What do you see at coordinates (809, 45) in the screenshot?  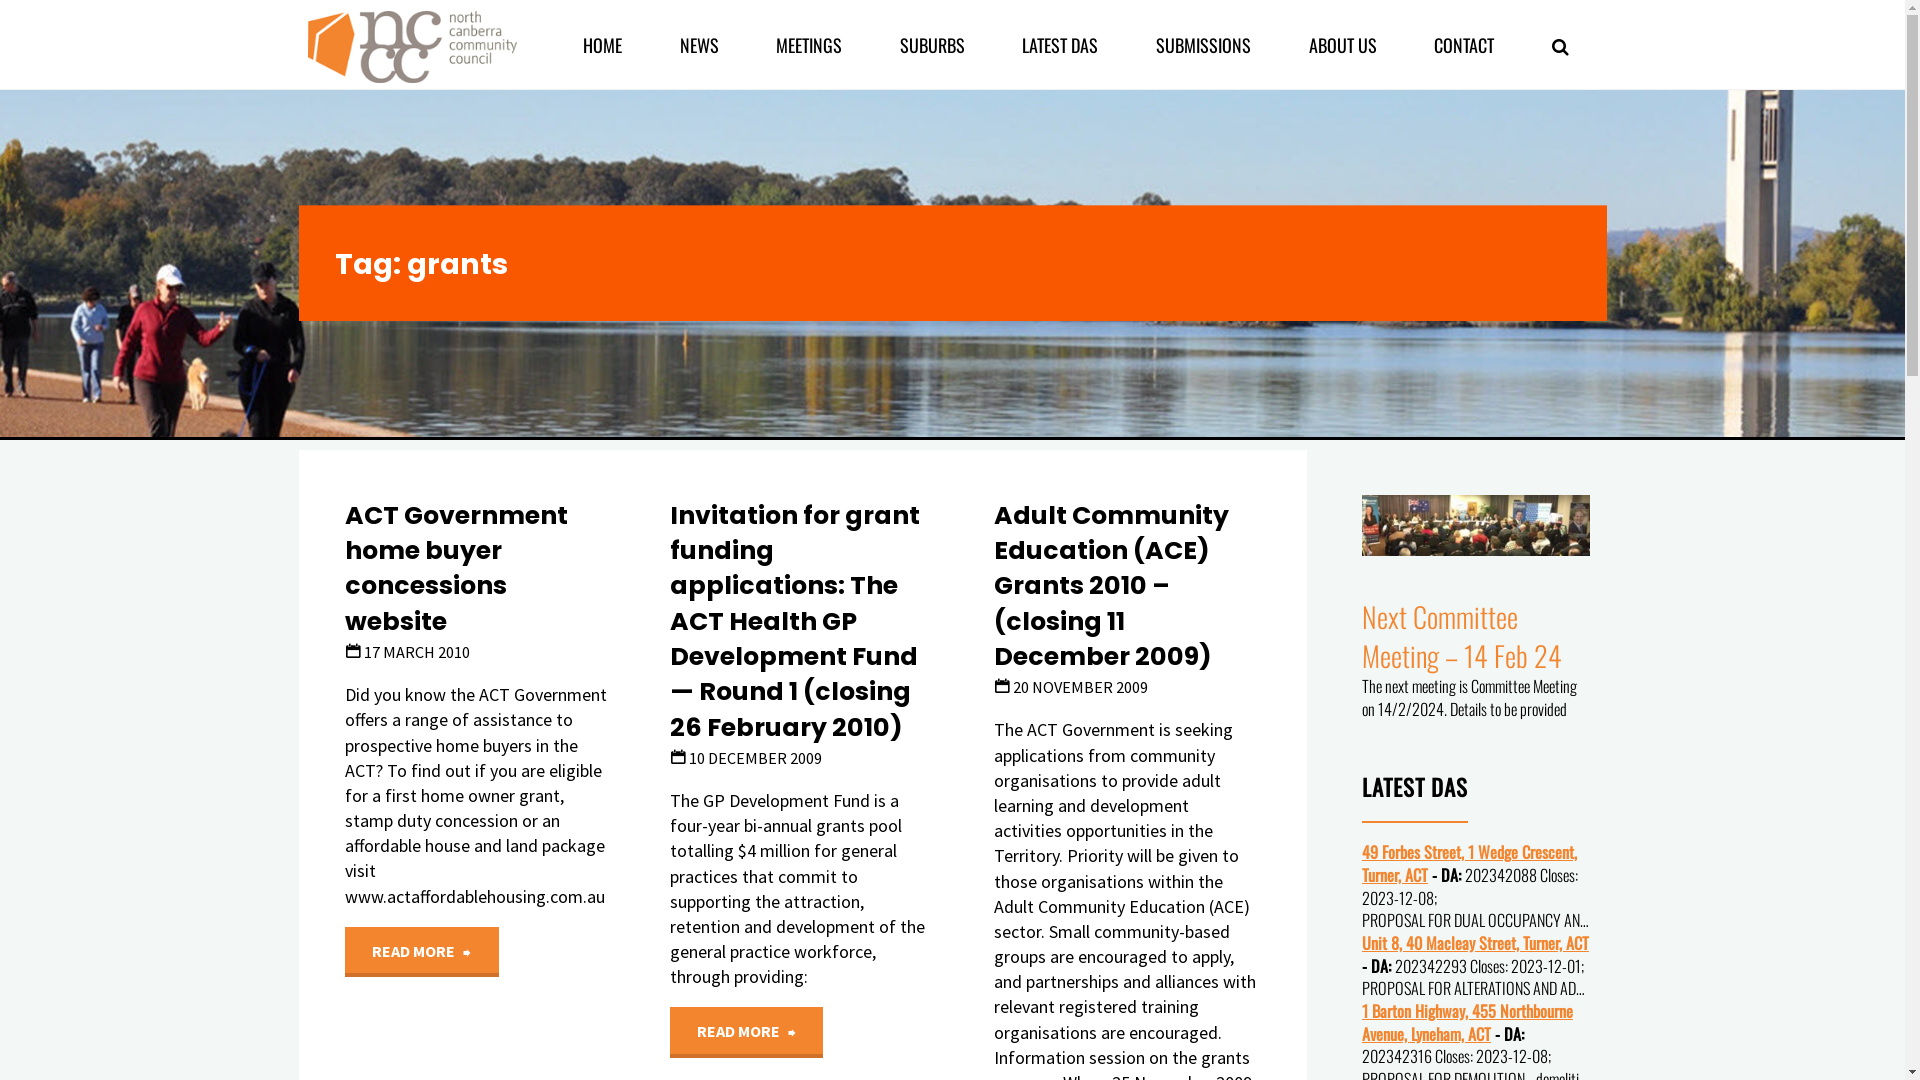 I see `MEETINGS` at bounding box center [809, 45].